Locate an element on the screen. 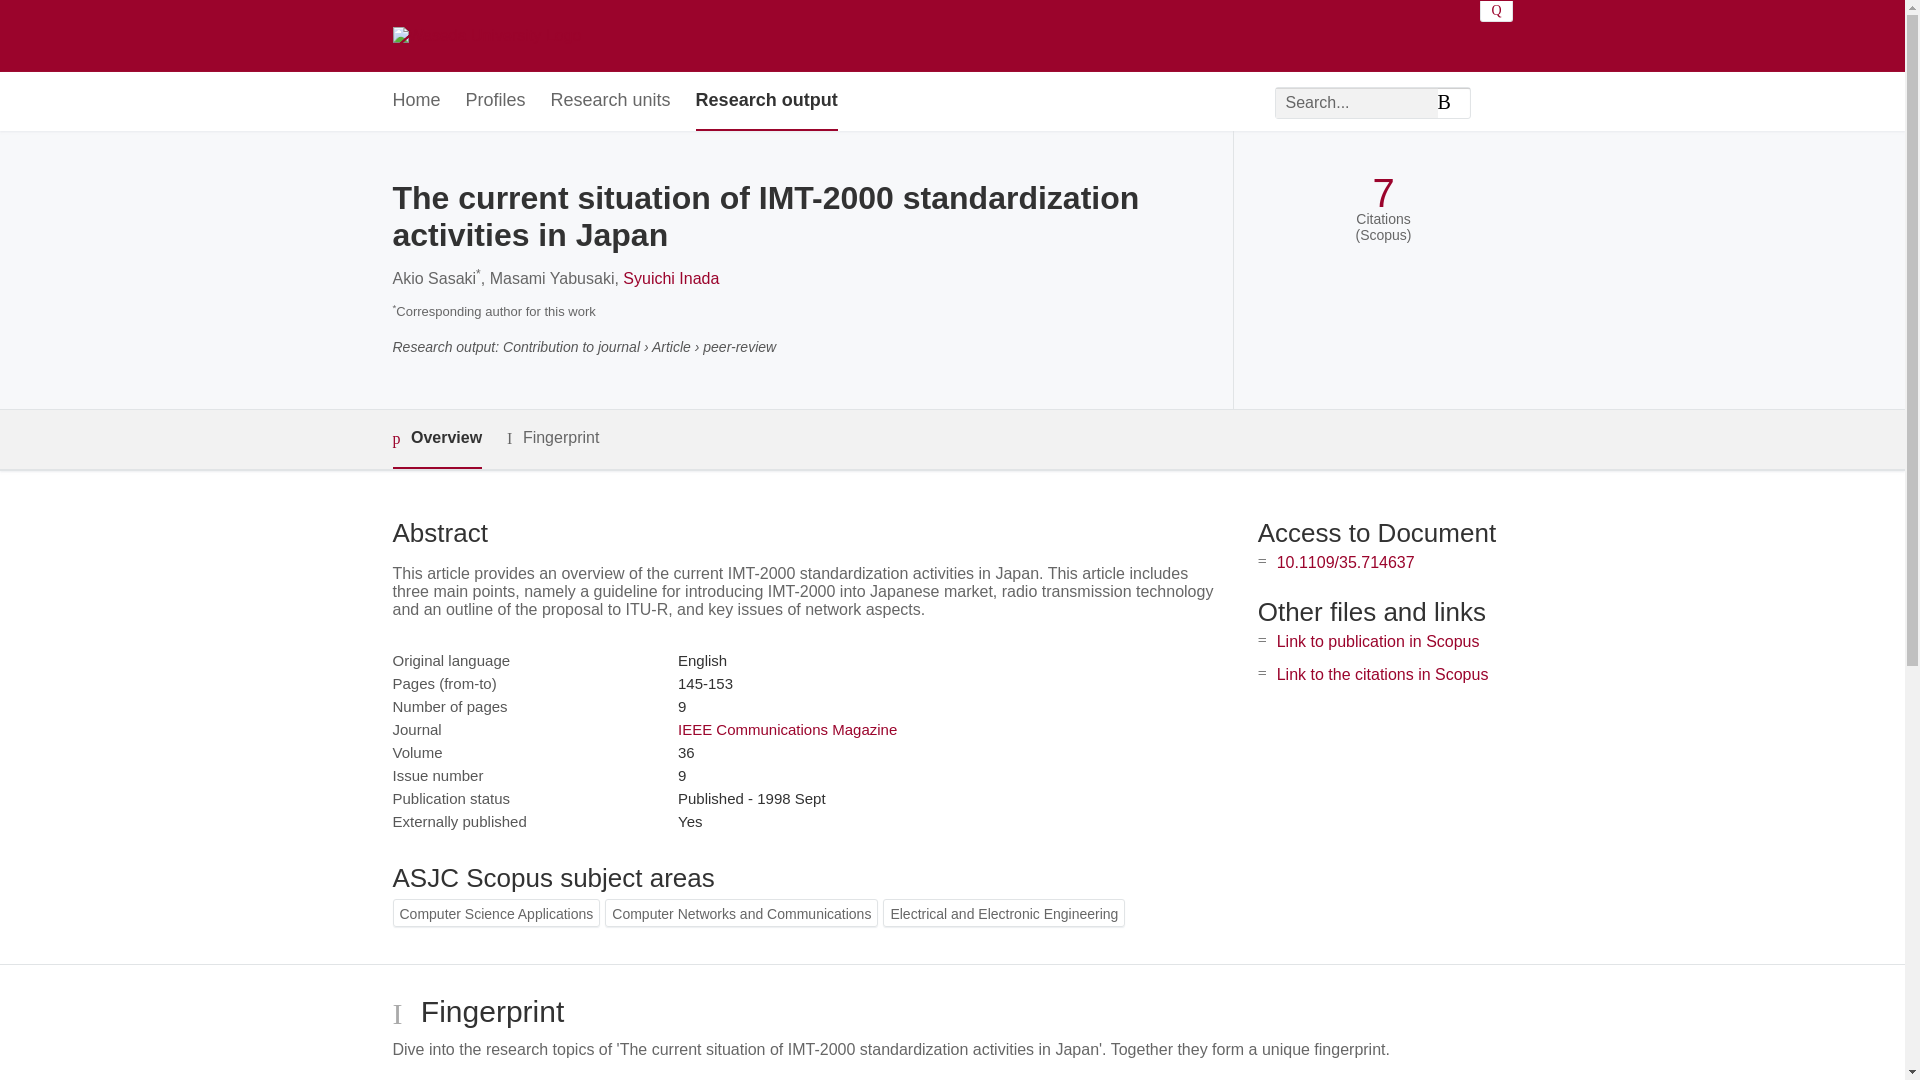  Research output is located at coordinates (766, 101).